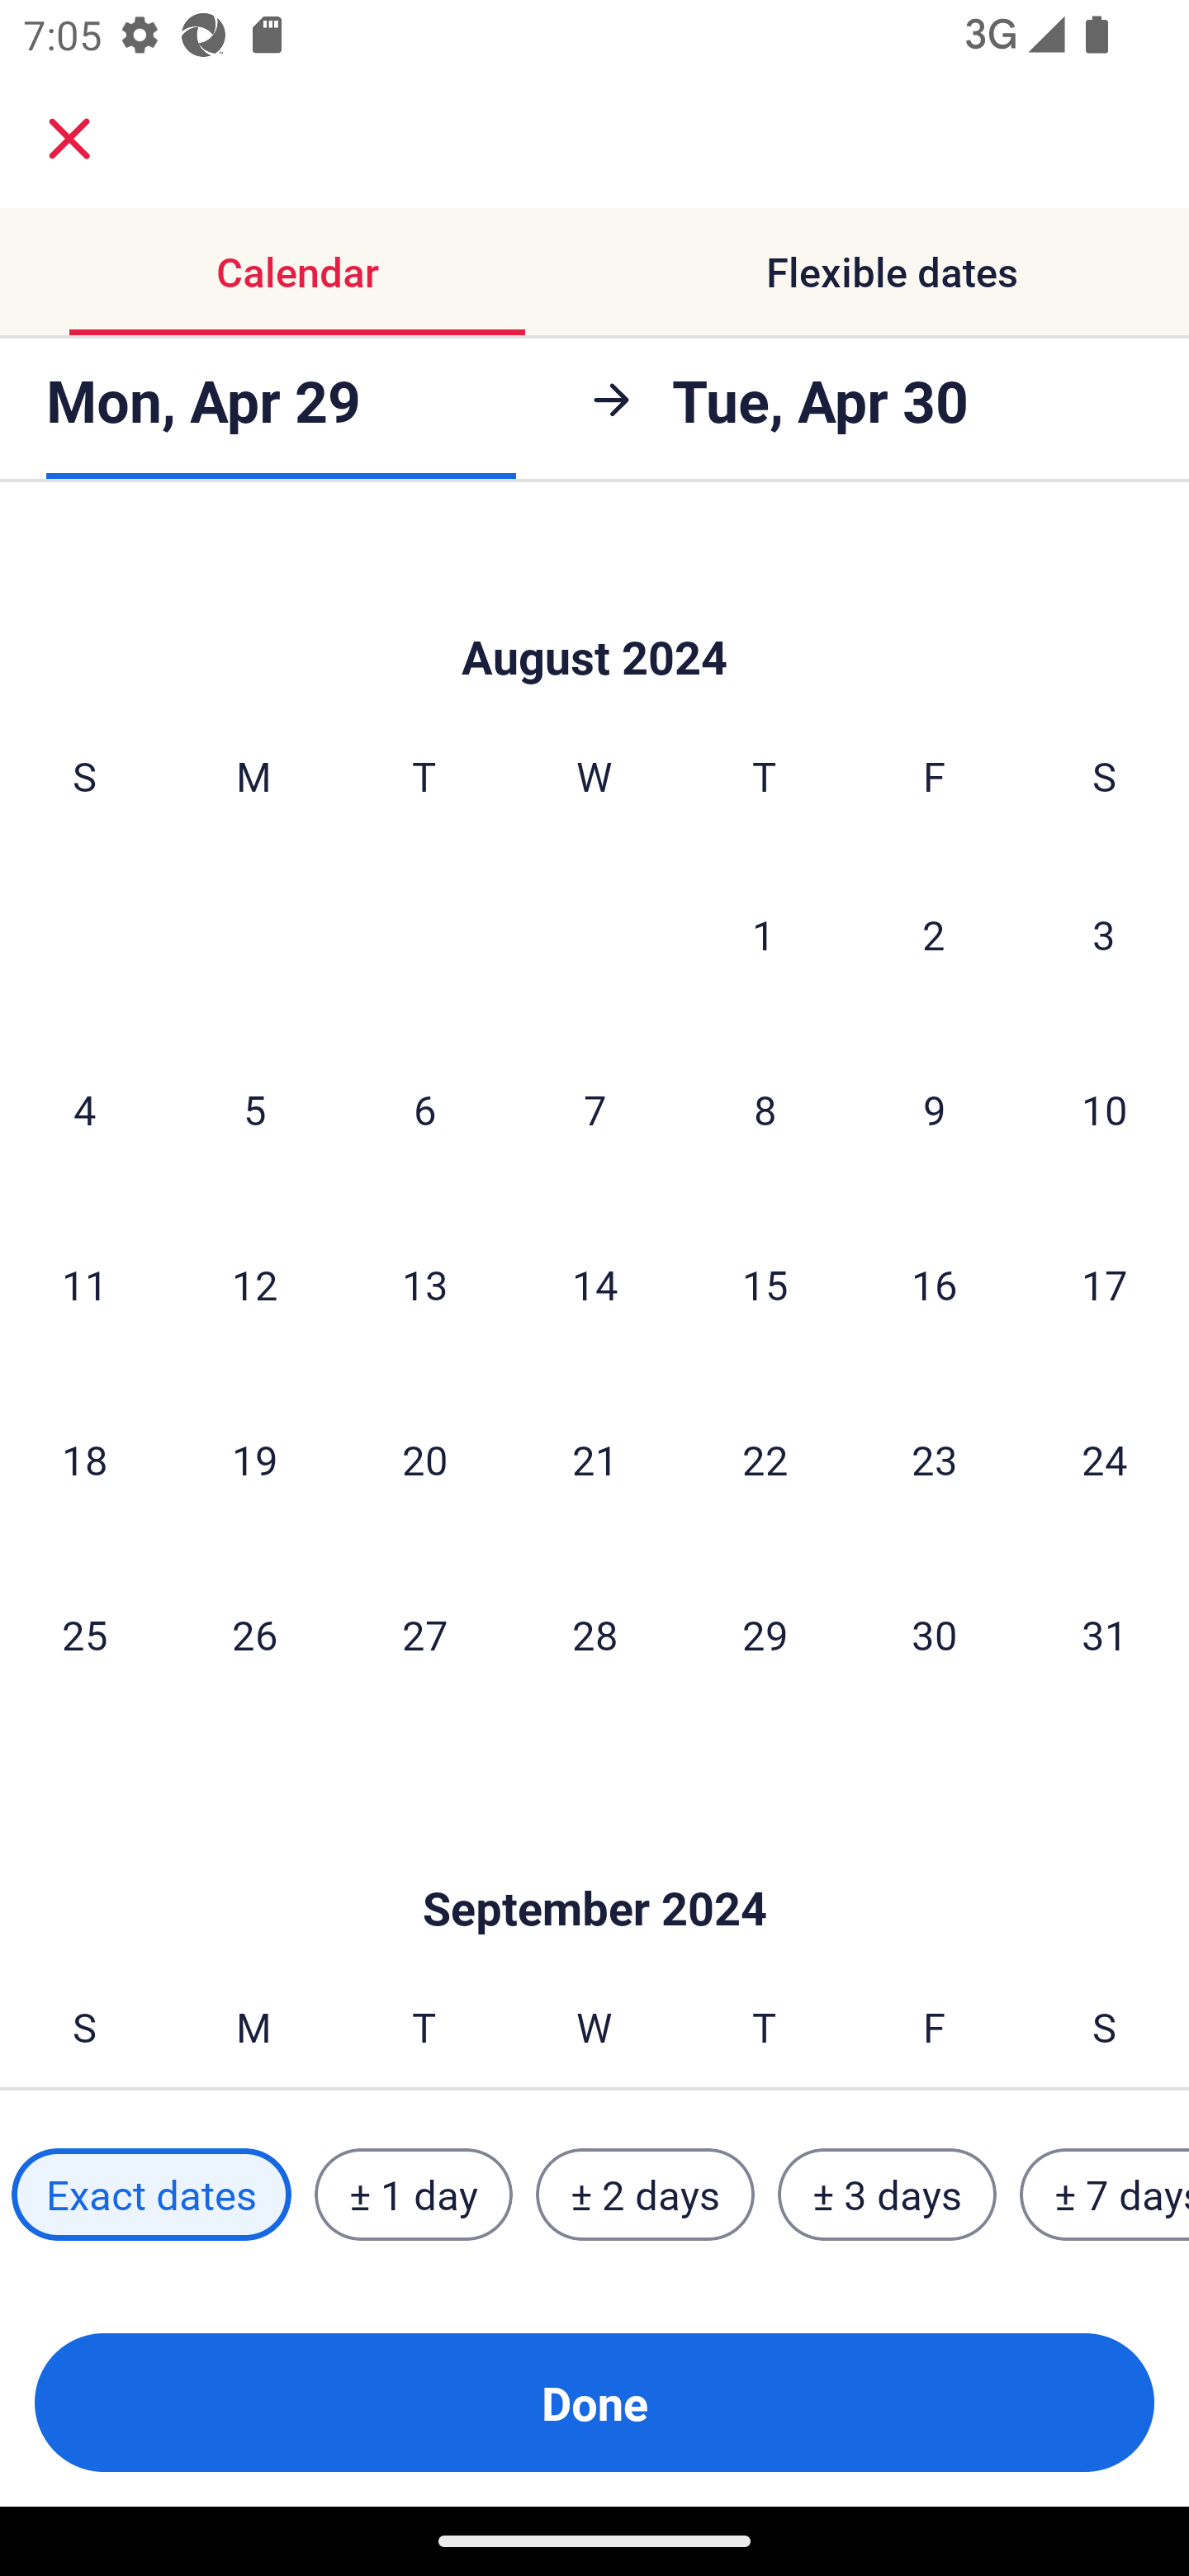 The image size is (1189, 2576). I want to click on Flexible dates, so click(892, 271).